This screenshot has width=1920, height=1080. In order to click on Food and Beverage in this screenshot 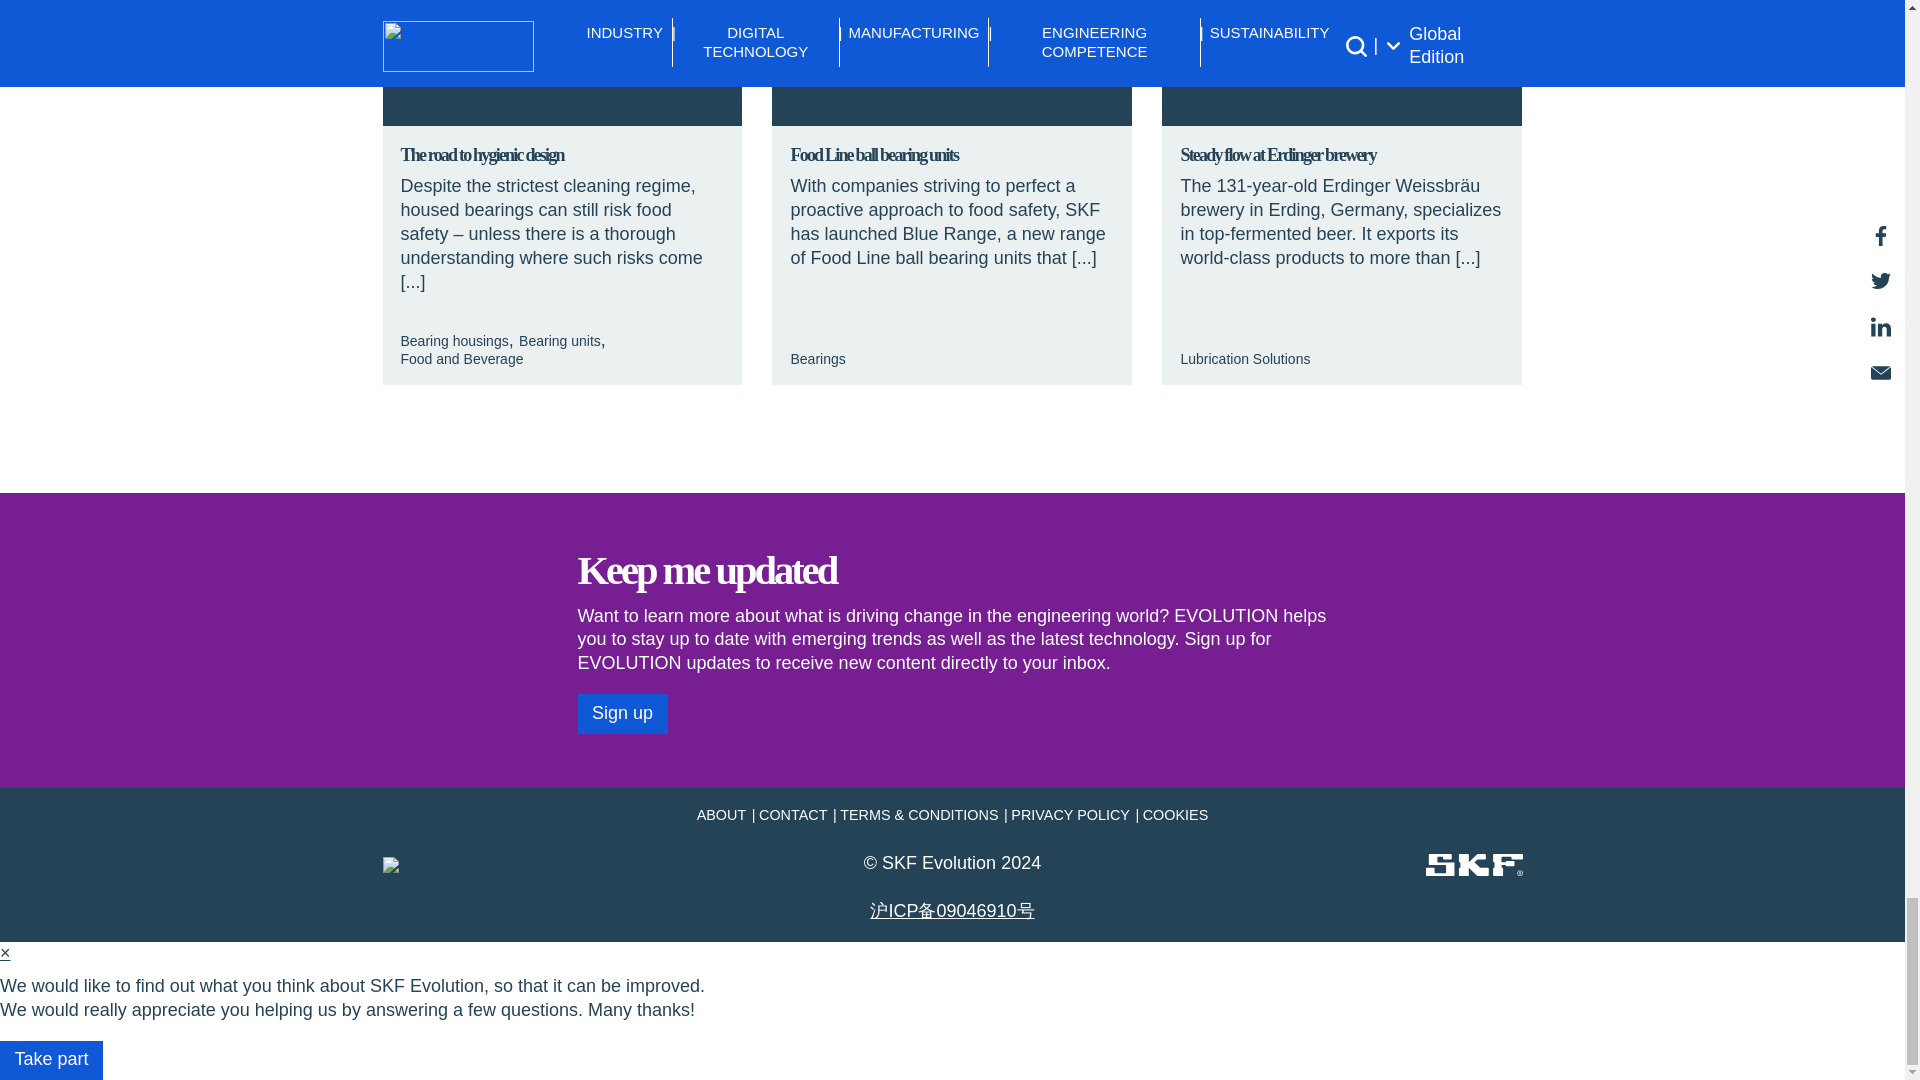, I will do `click(460, 359)`.